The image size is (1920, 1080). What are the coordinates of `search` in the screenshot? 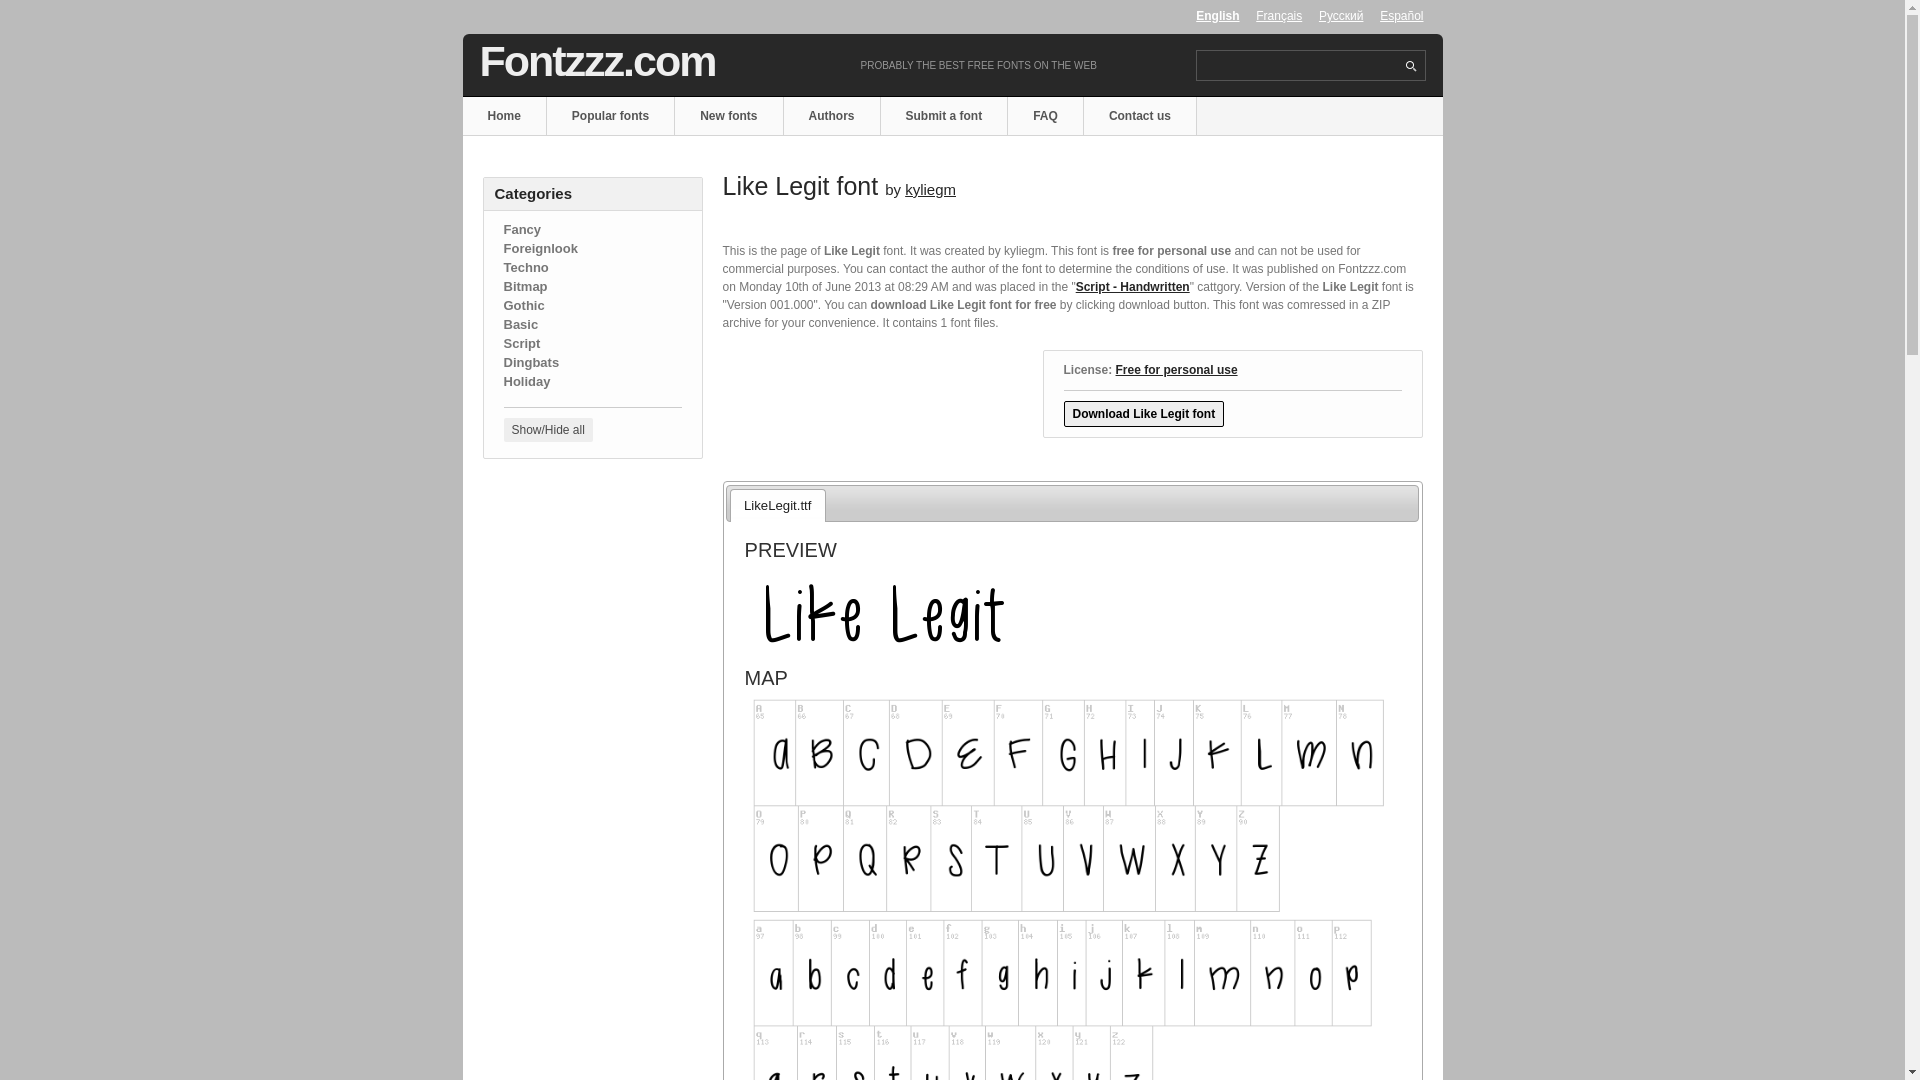 It's located at (1410, 66).